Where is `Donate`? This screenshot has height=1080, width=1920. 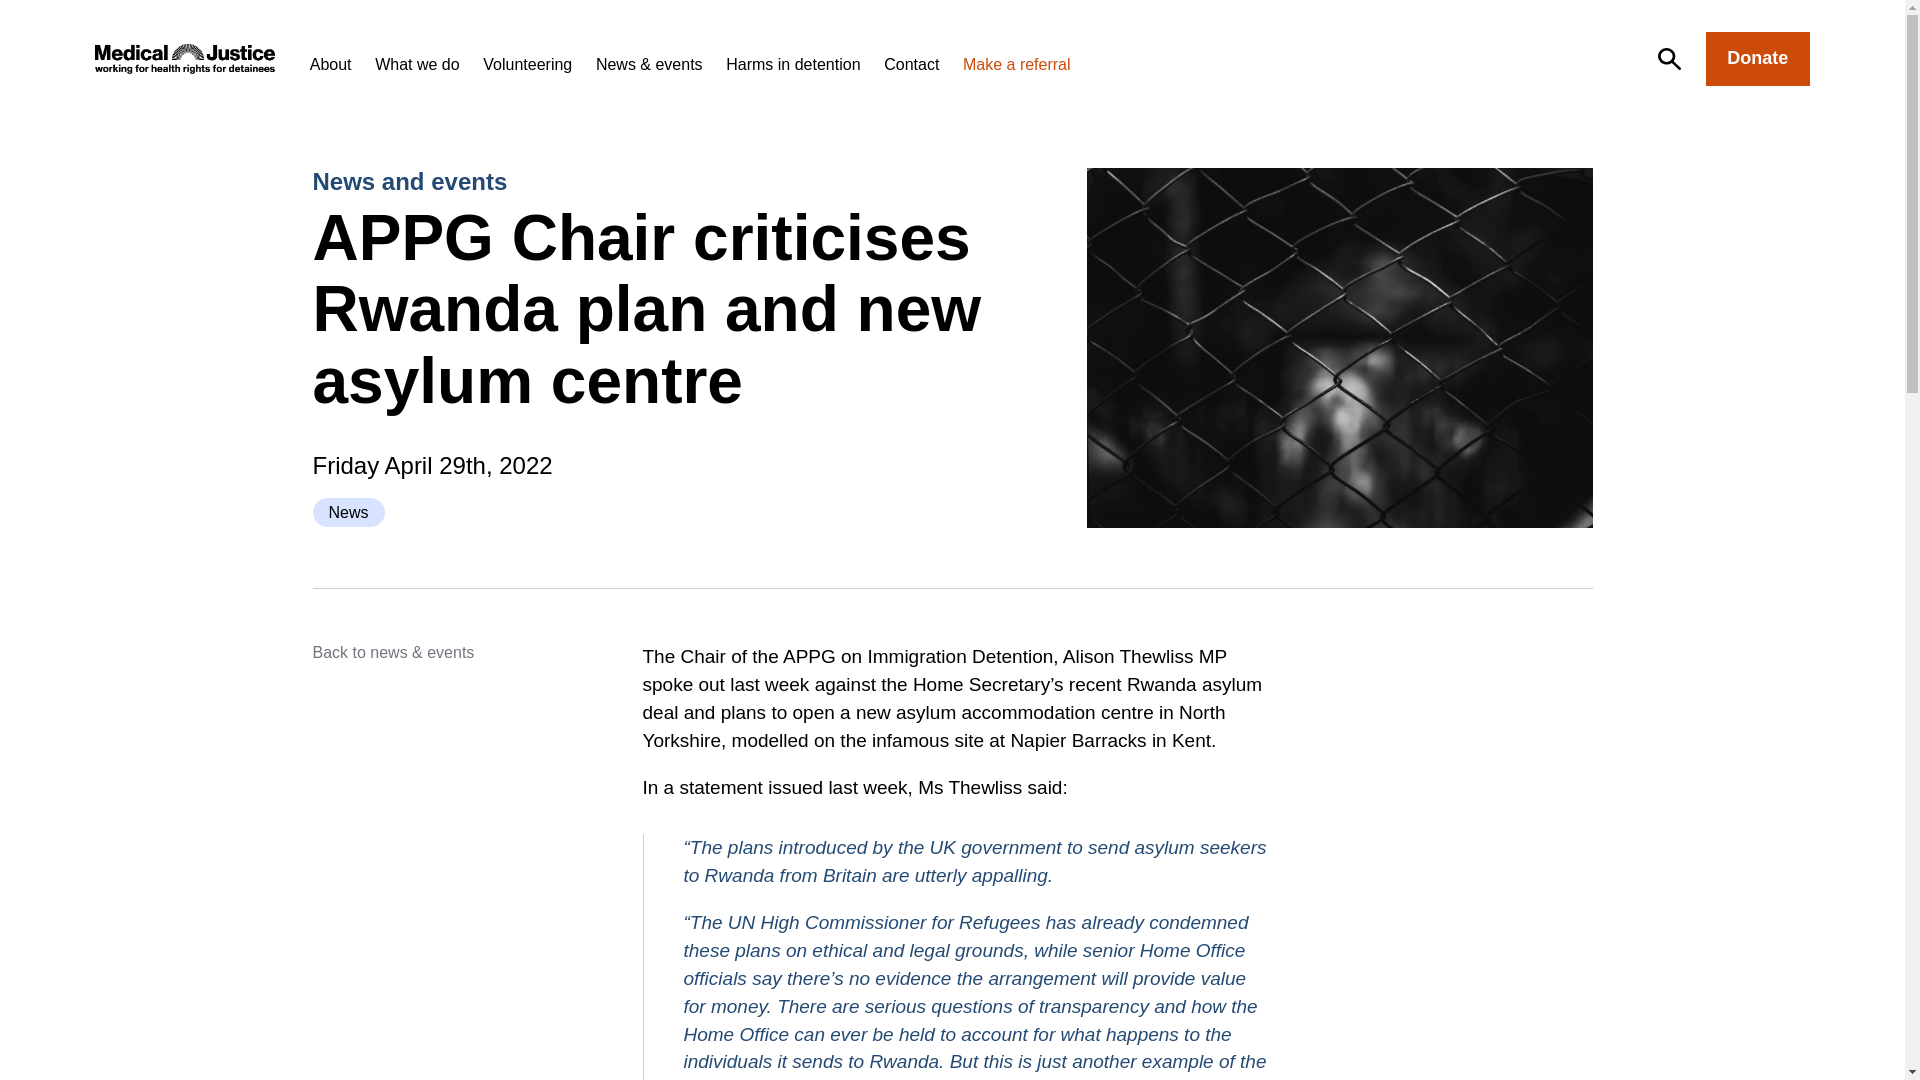
Donate is located at coordinates (1758, 59).